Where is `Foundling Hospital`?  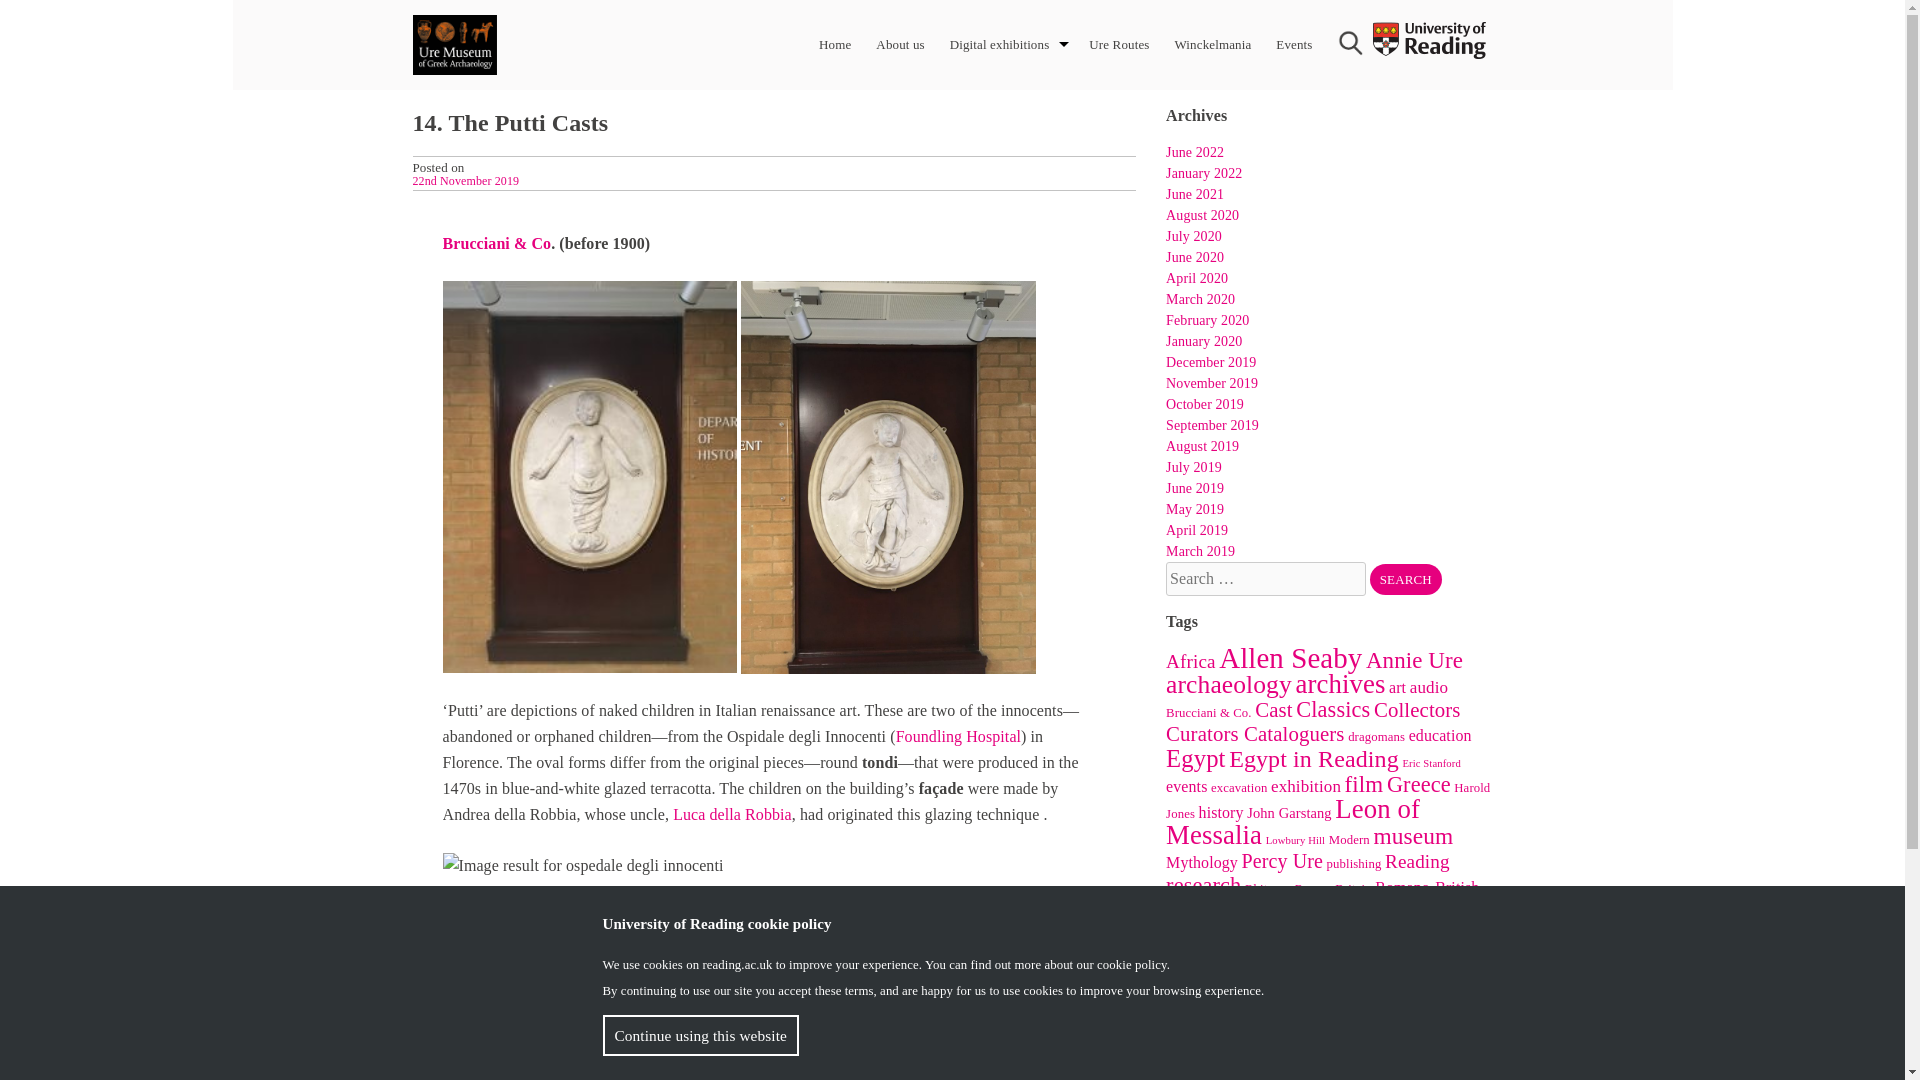
Foundling Hospital is located at coordinates (958, 736).